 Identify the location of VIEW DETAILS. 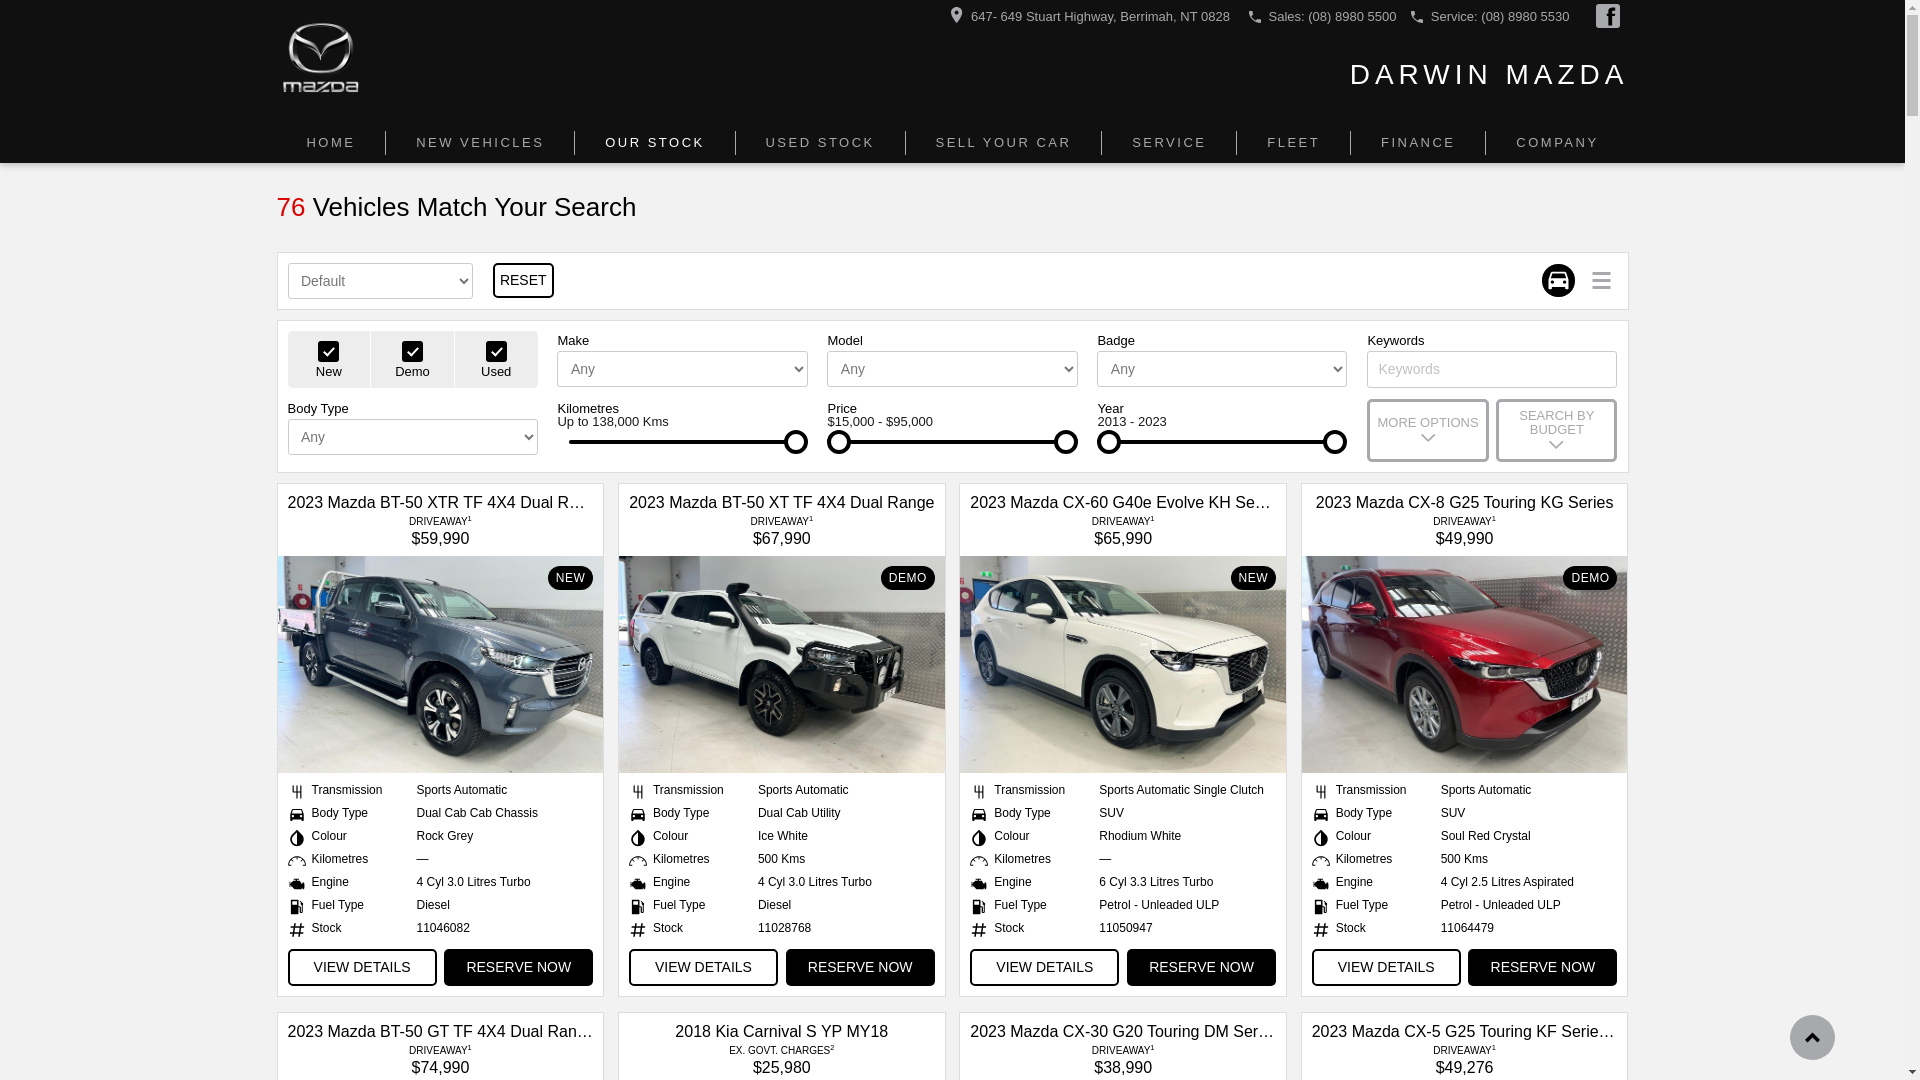
(704, 968).